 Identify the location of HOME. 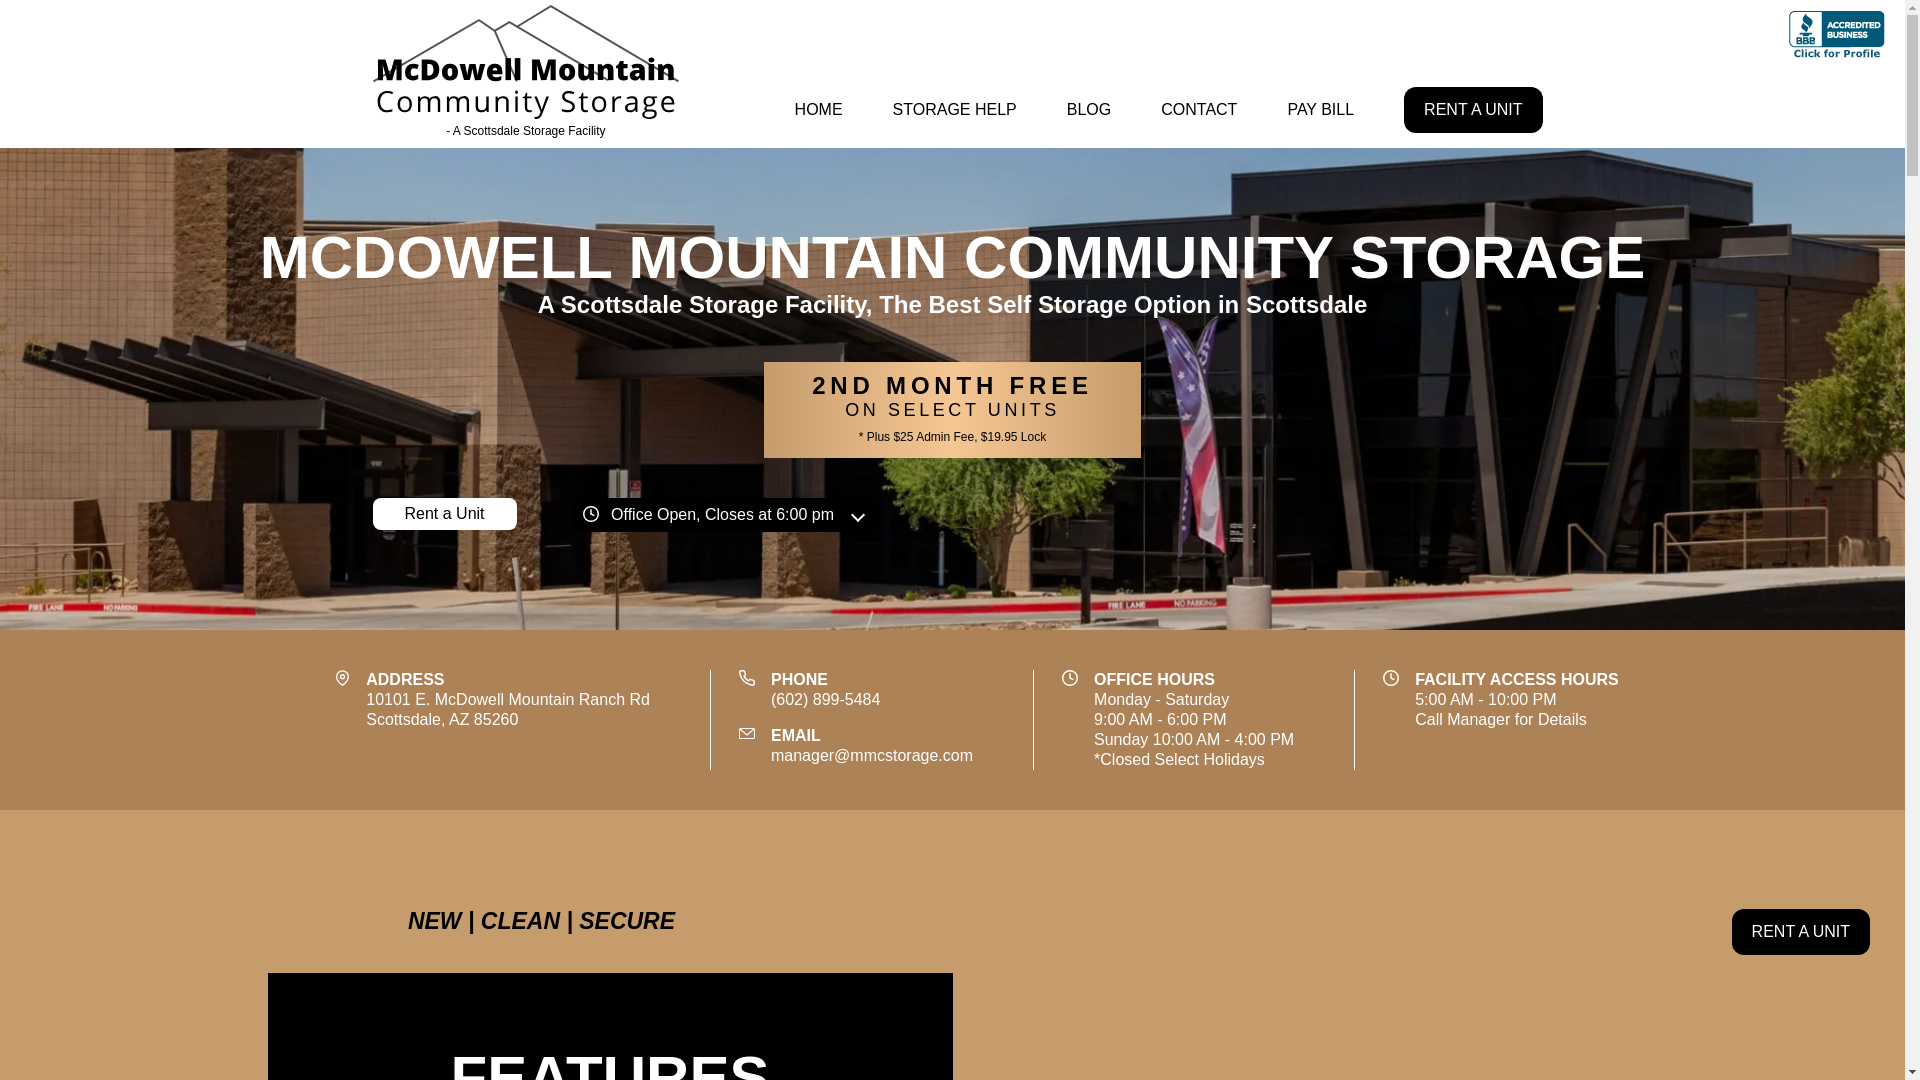
(1088, 110).